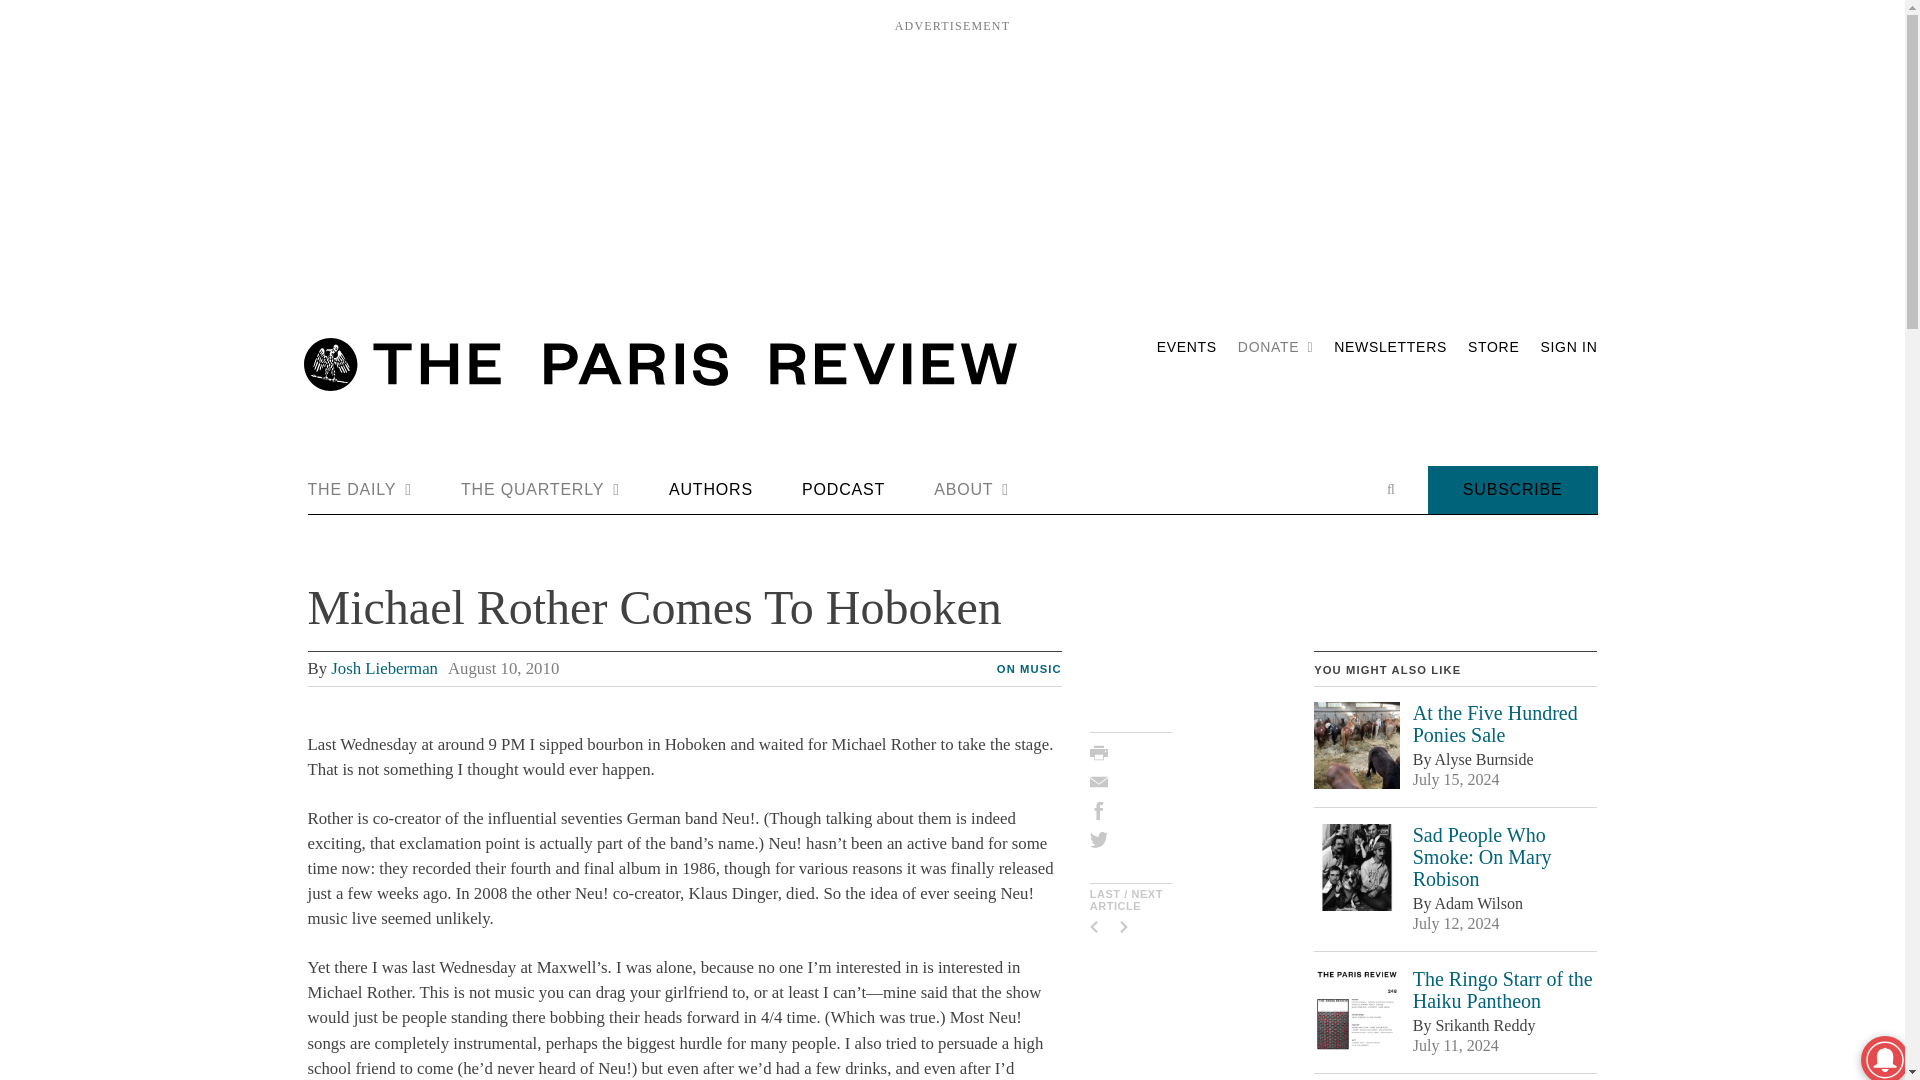 The image size is (1920, 1080). Describe the element at coordinates (384, 668) in the screenshot. I see `Posts by Josh Lieberman` at that location.